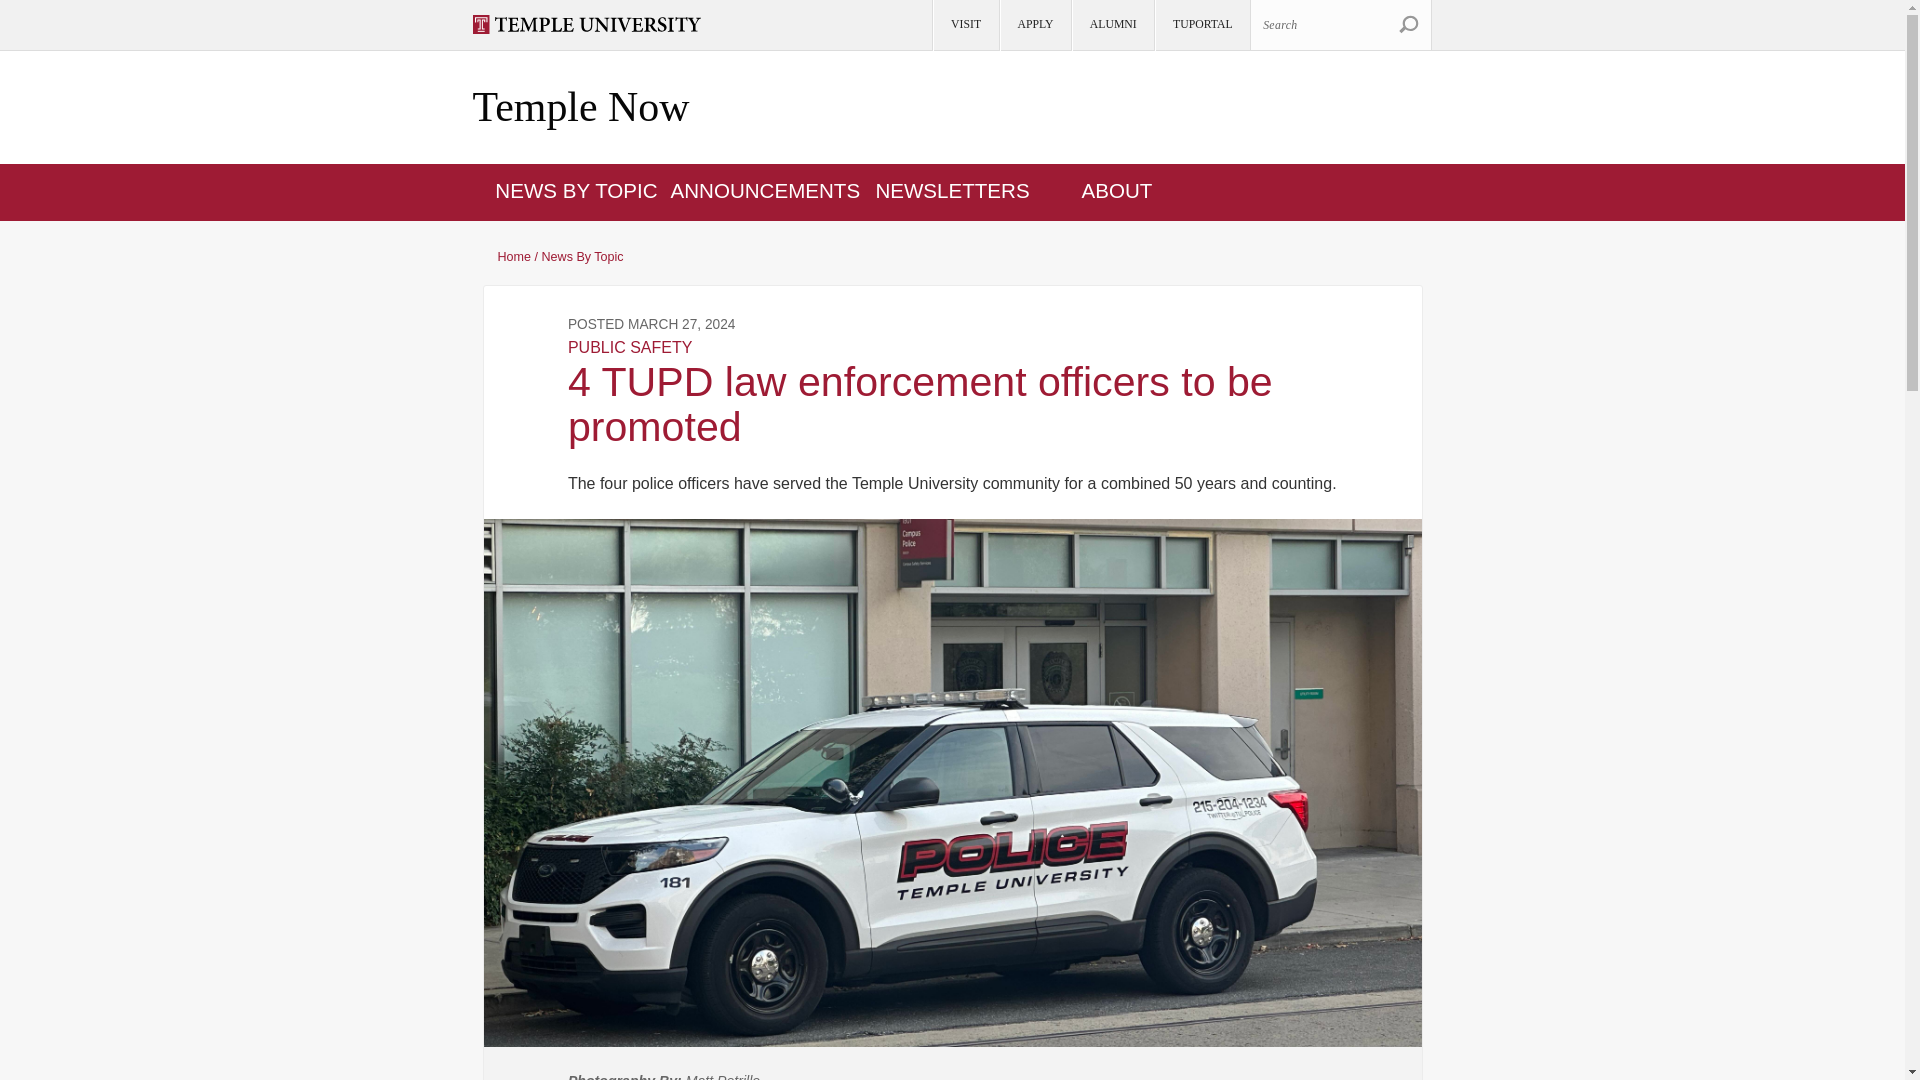 This screenshot has width=1920, height=1080. Describe the element at coordinates (595, 24) in the screenshot. I see `Visit Temple.edu` at that location.